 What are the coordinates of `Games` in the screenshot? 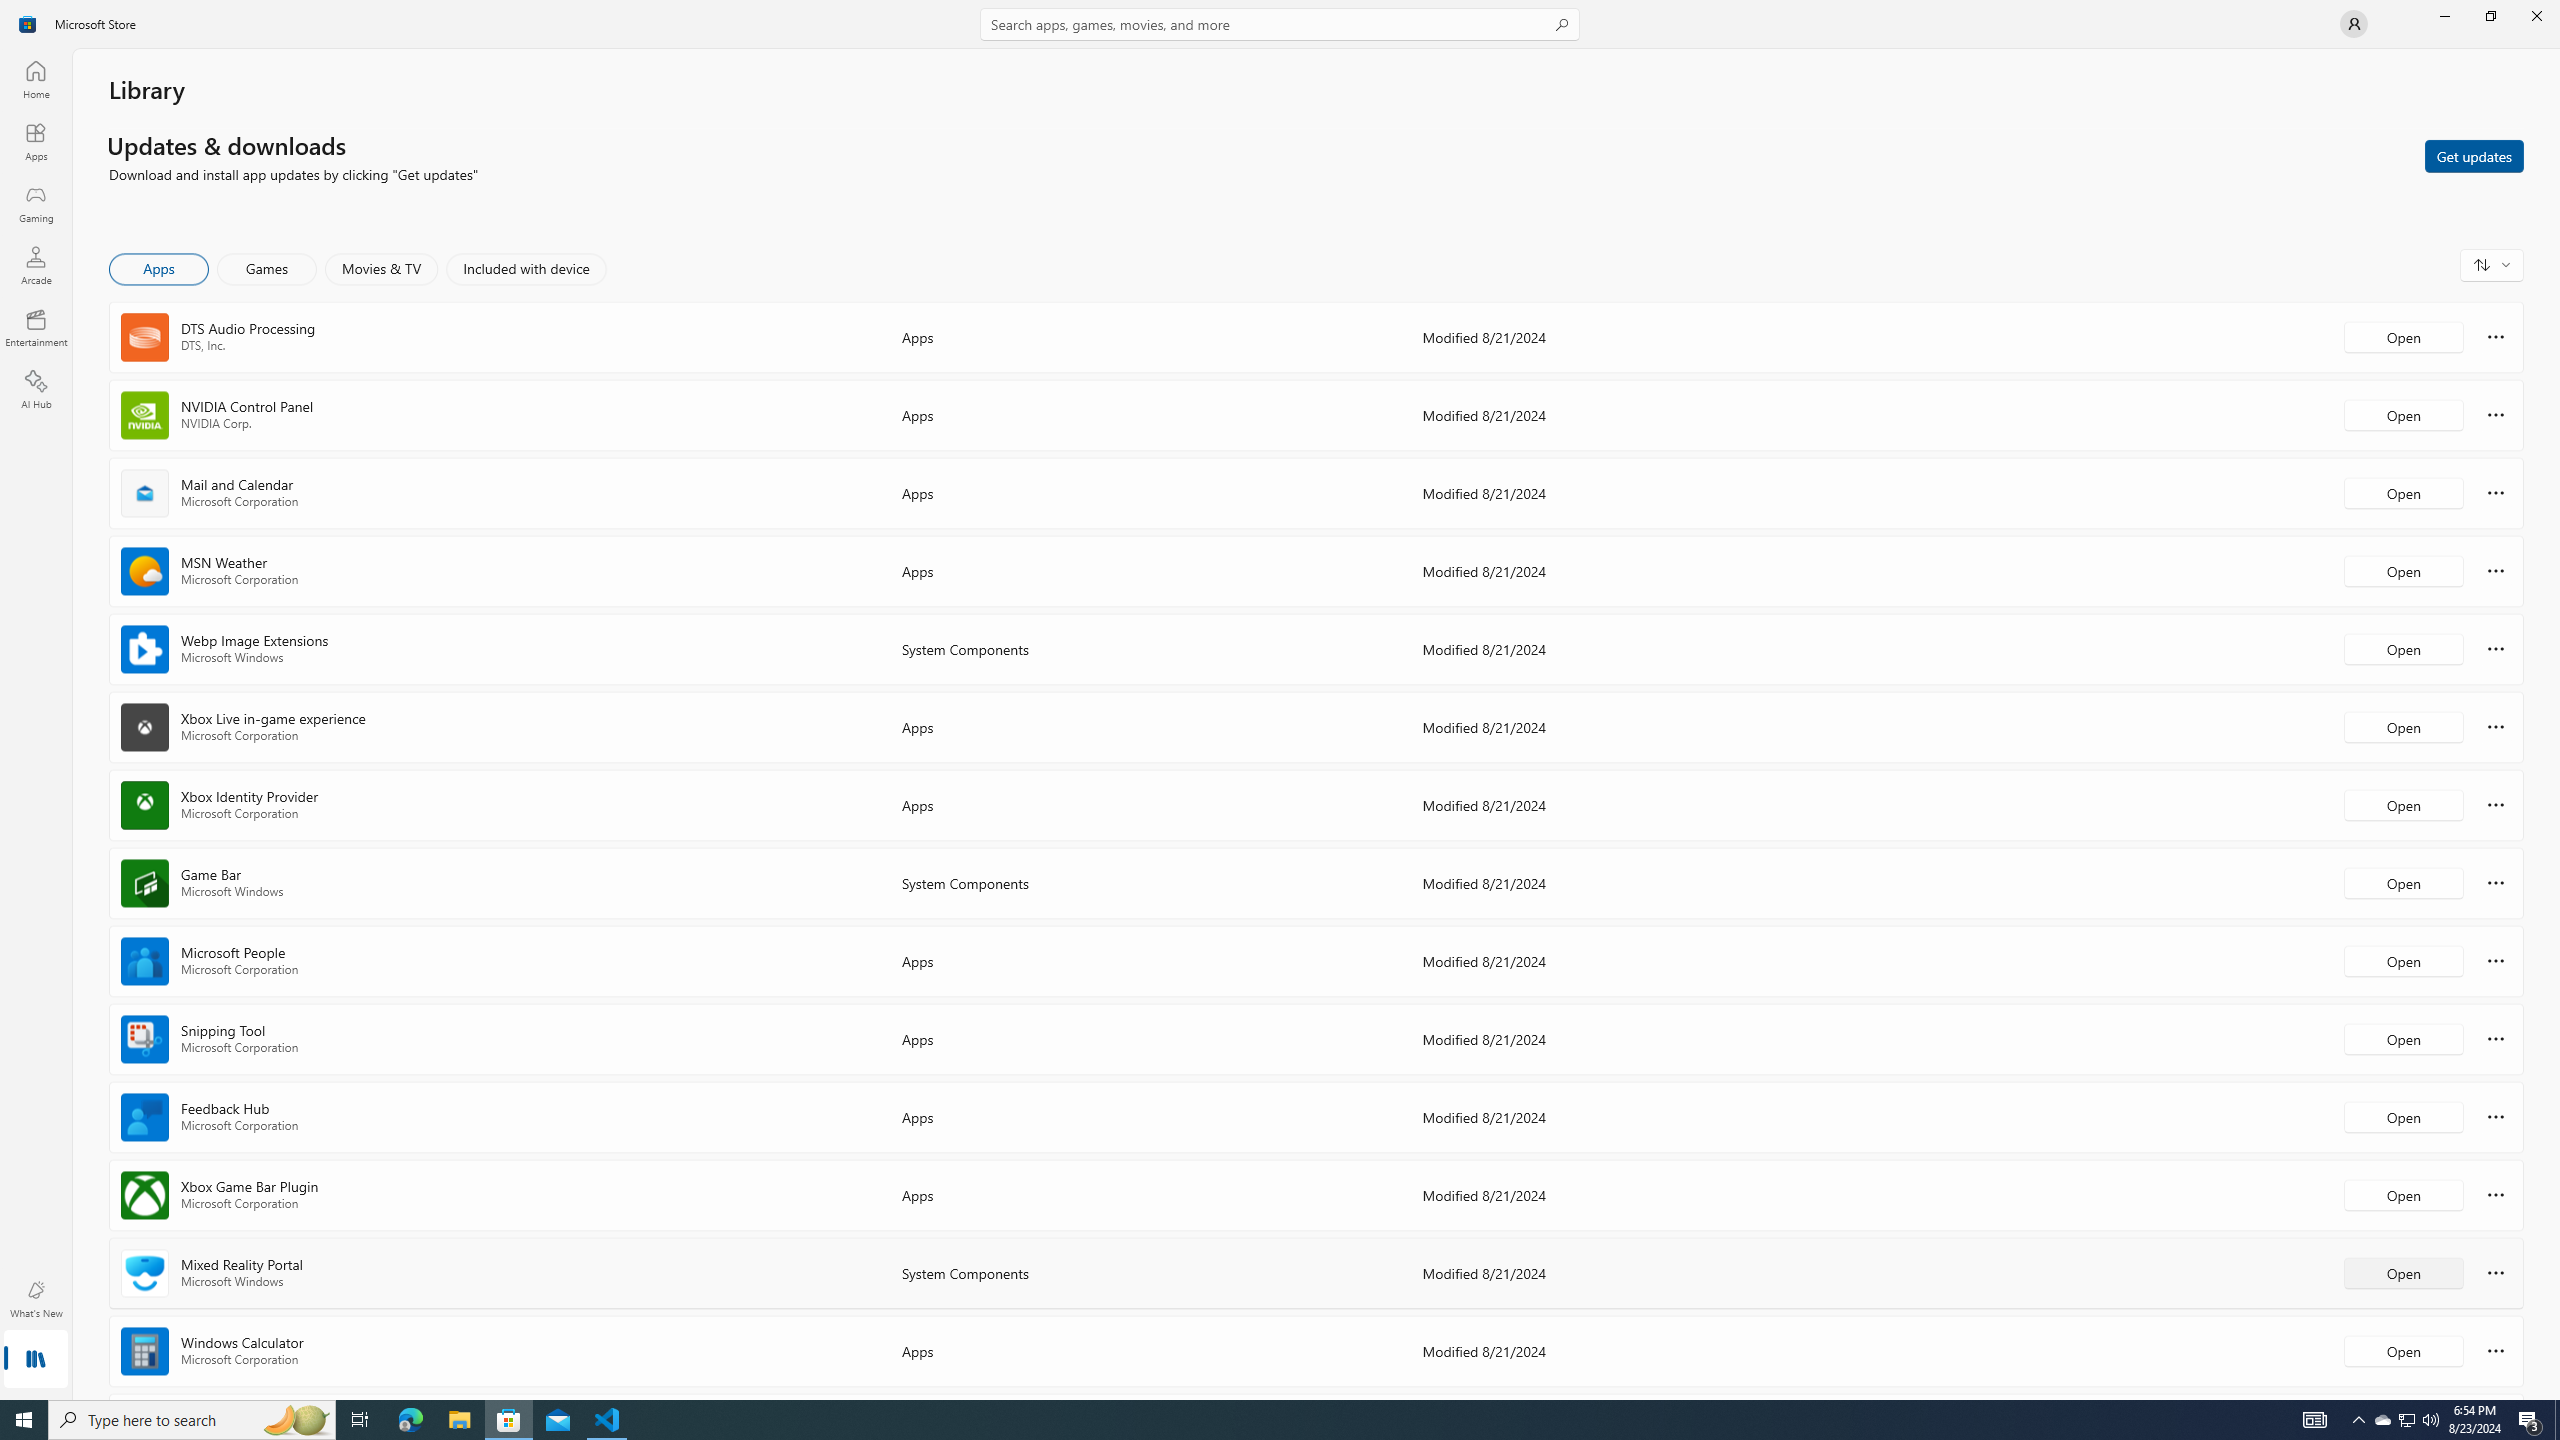 It's located at (267, 269).